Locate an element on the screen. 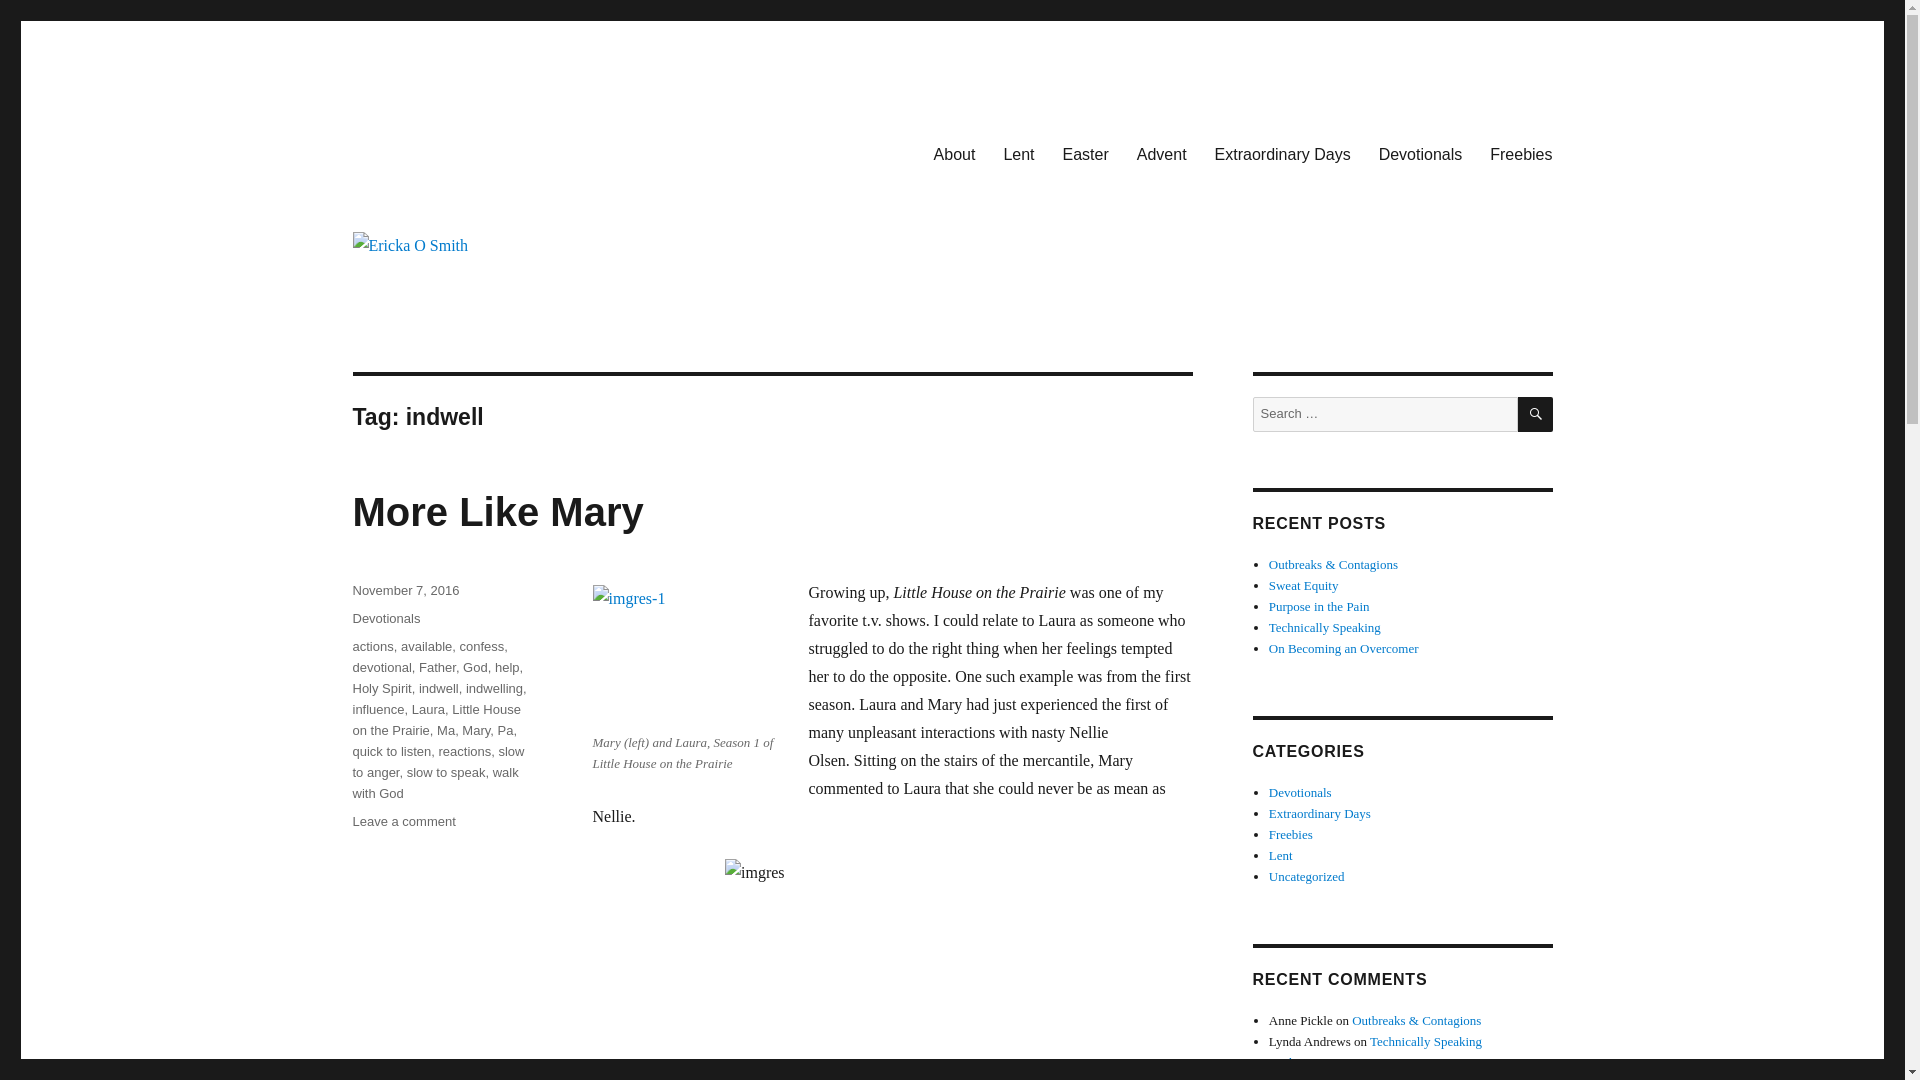 The width and height of the screenshot is (1920, 1080). Father is located at coordinates (437, 667).